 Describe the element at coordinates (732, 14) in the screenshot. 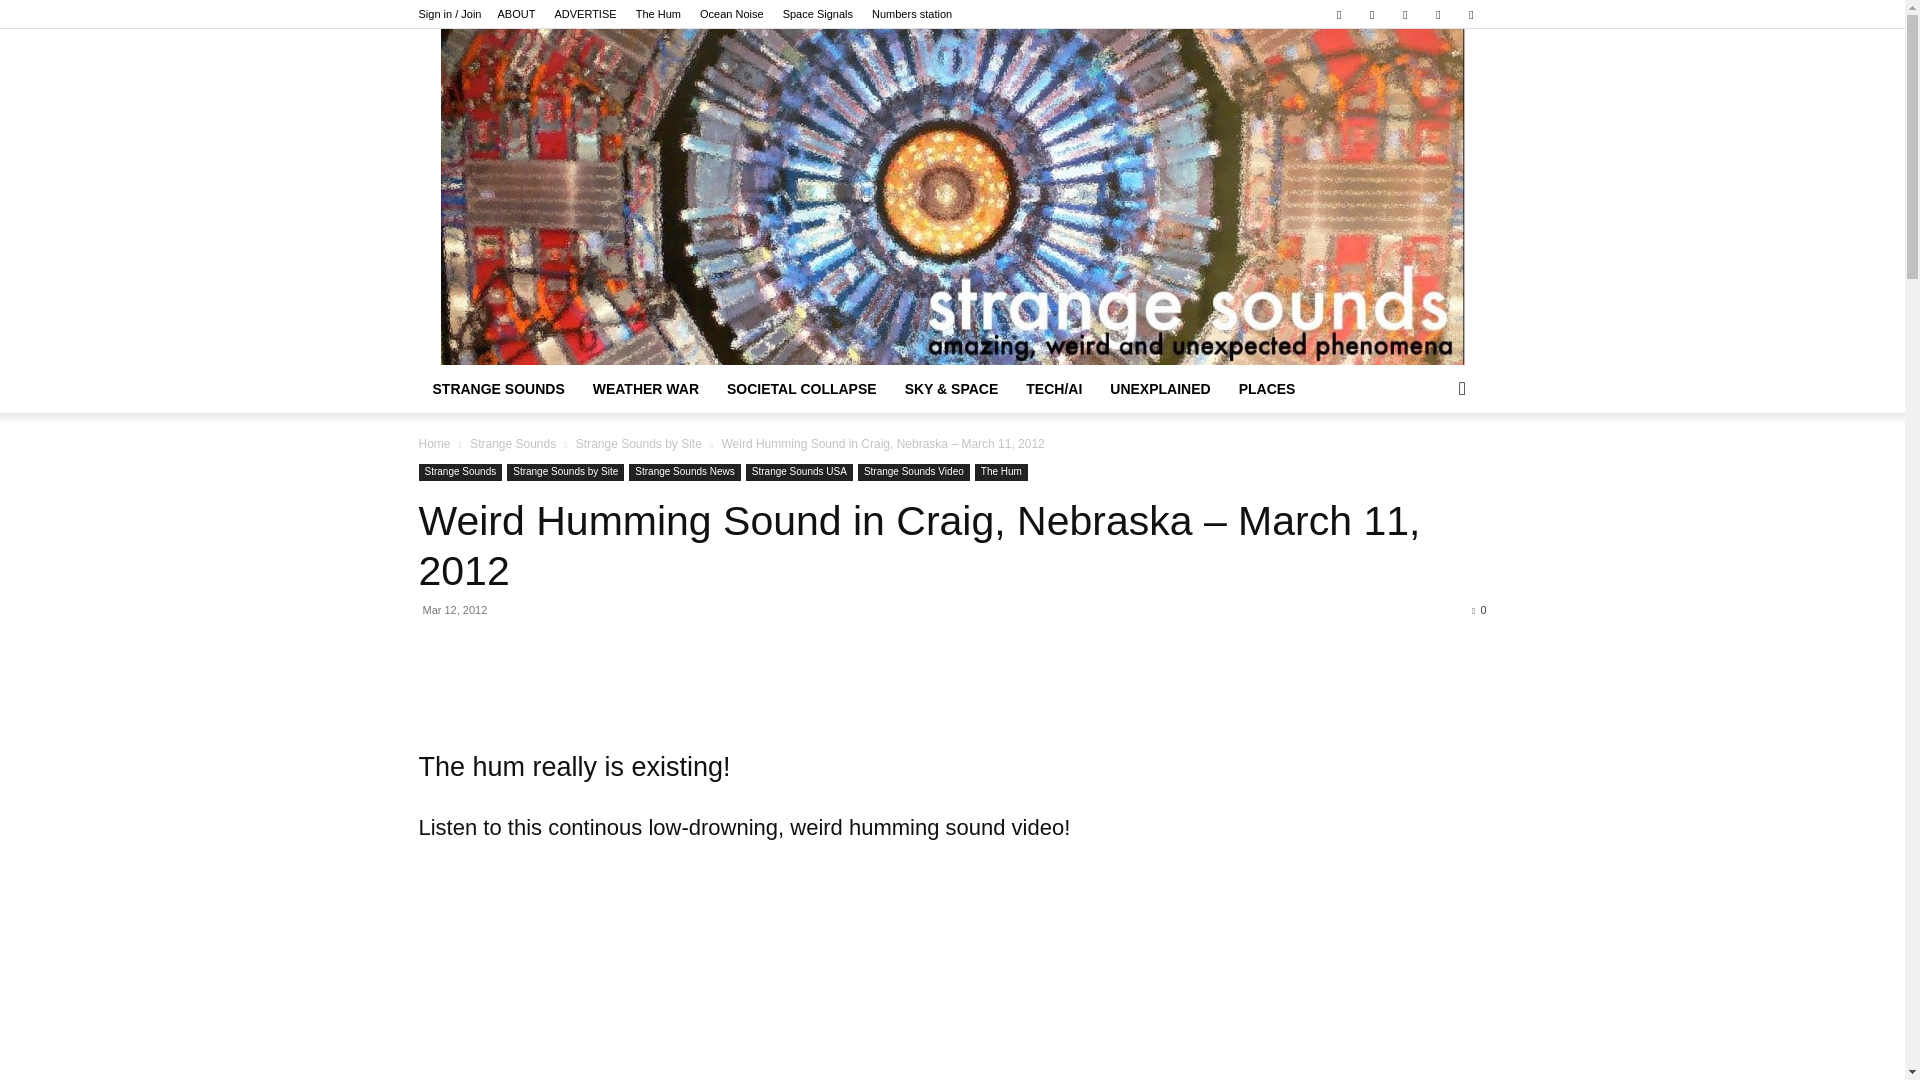

I see `Ocean Noise` at that location.